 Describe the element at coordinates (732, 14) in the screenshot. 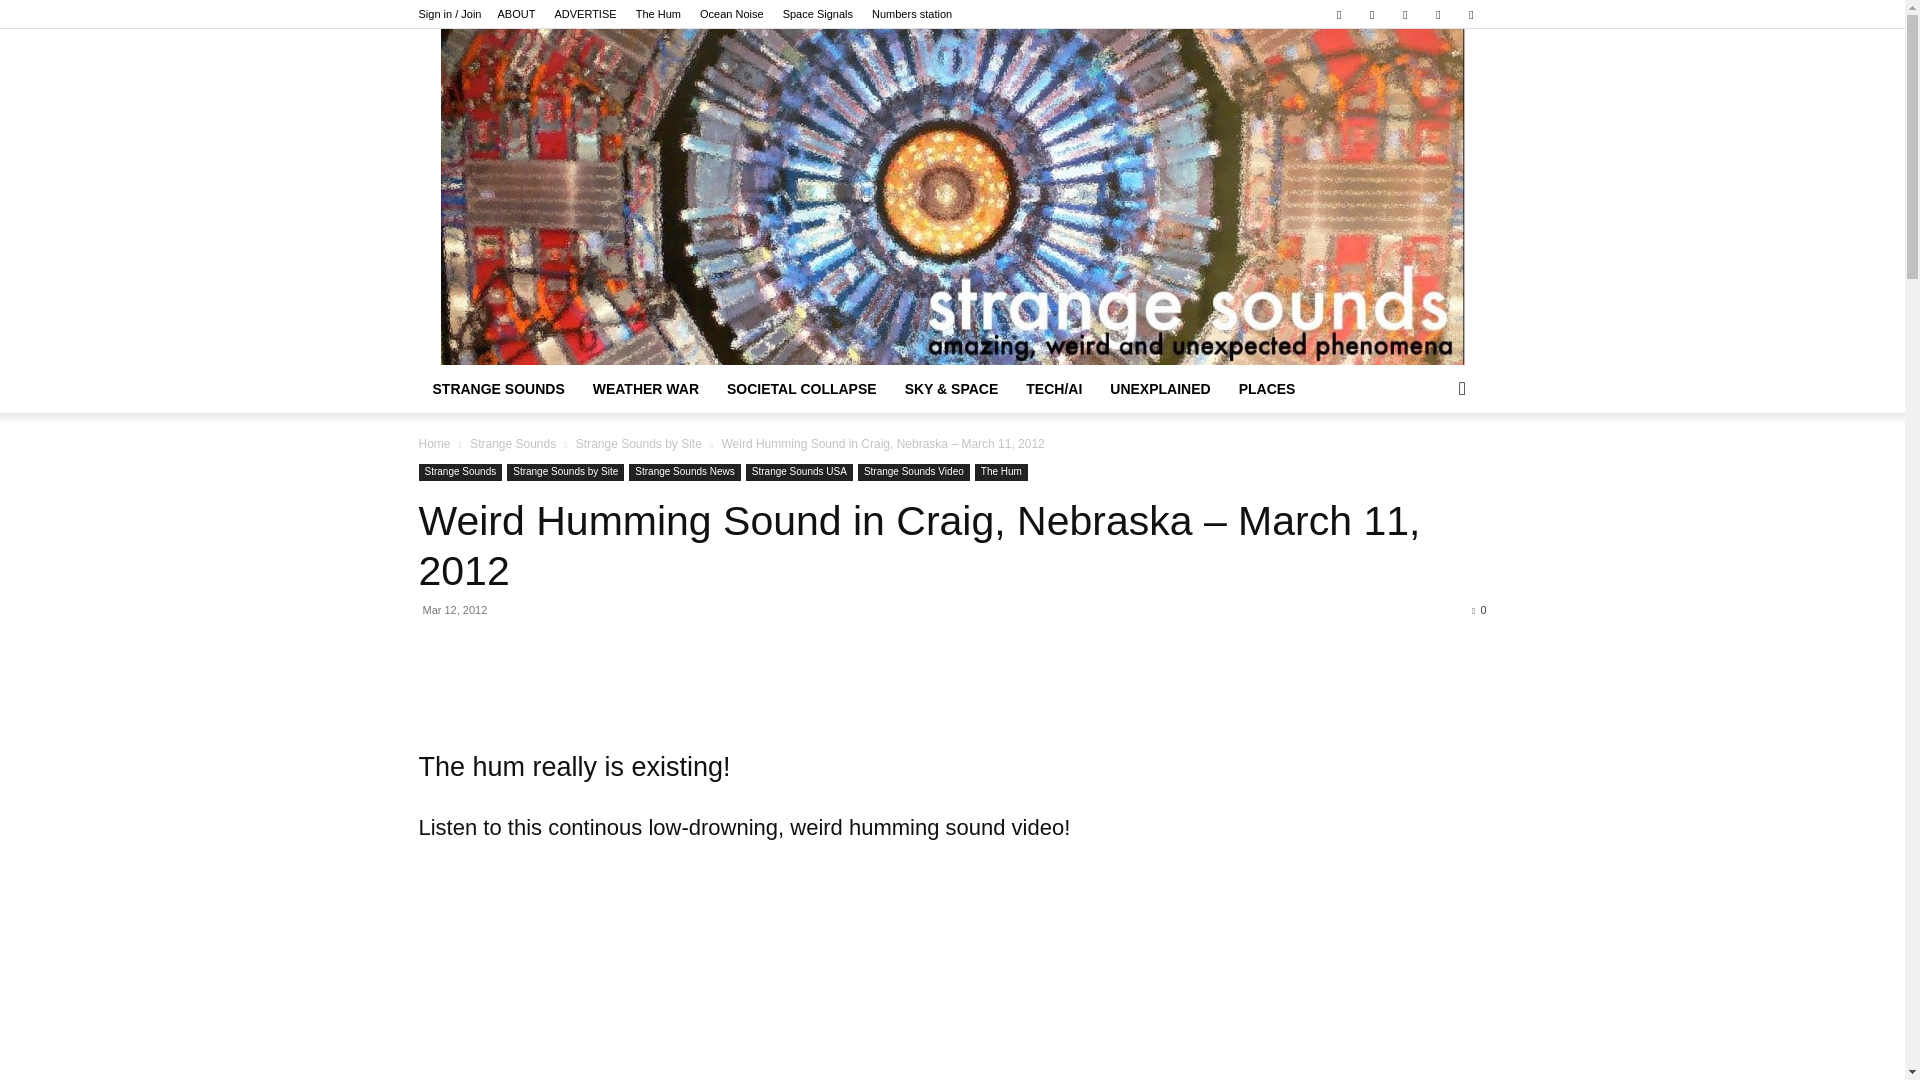

I see `Ocean Noise` at that location.